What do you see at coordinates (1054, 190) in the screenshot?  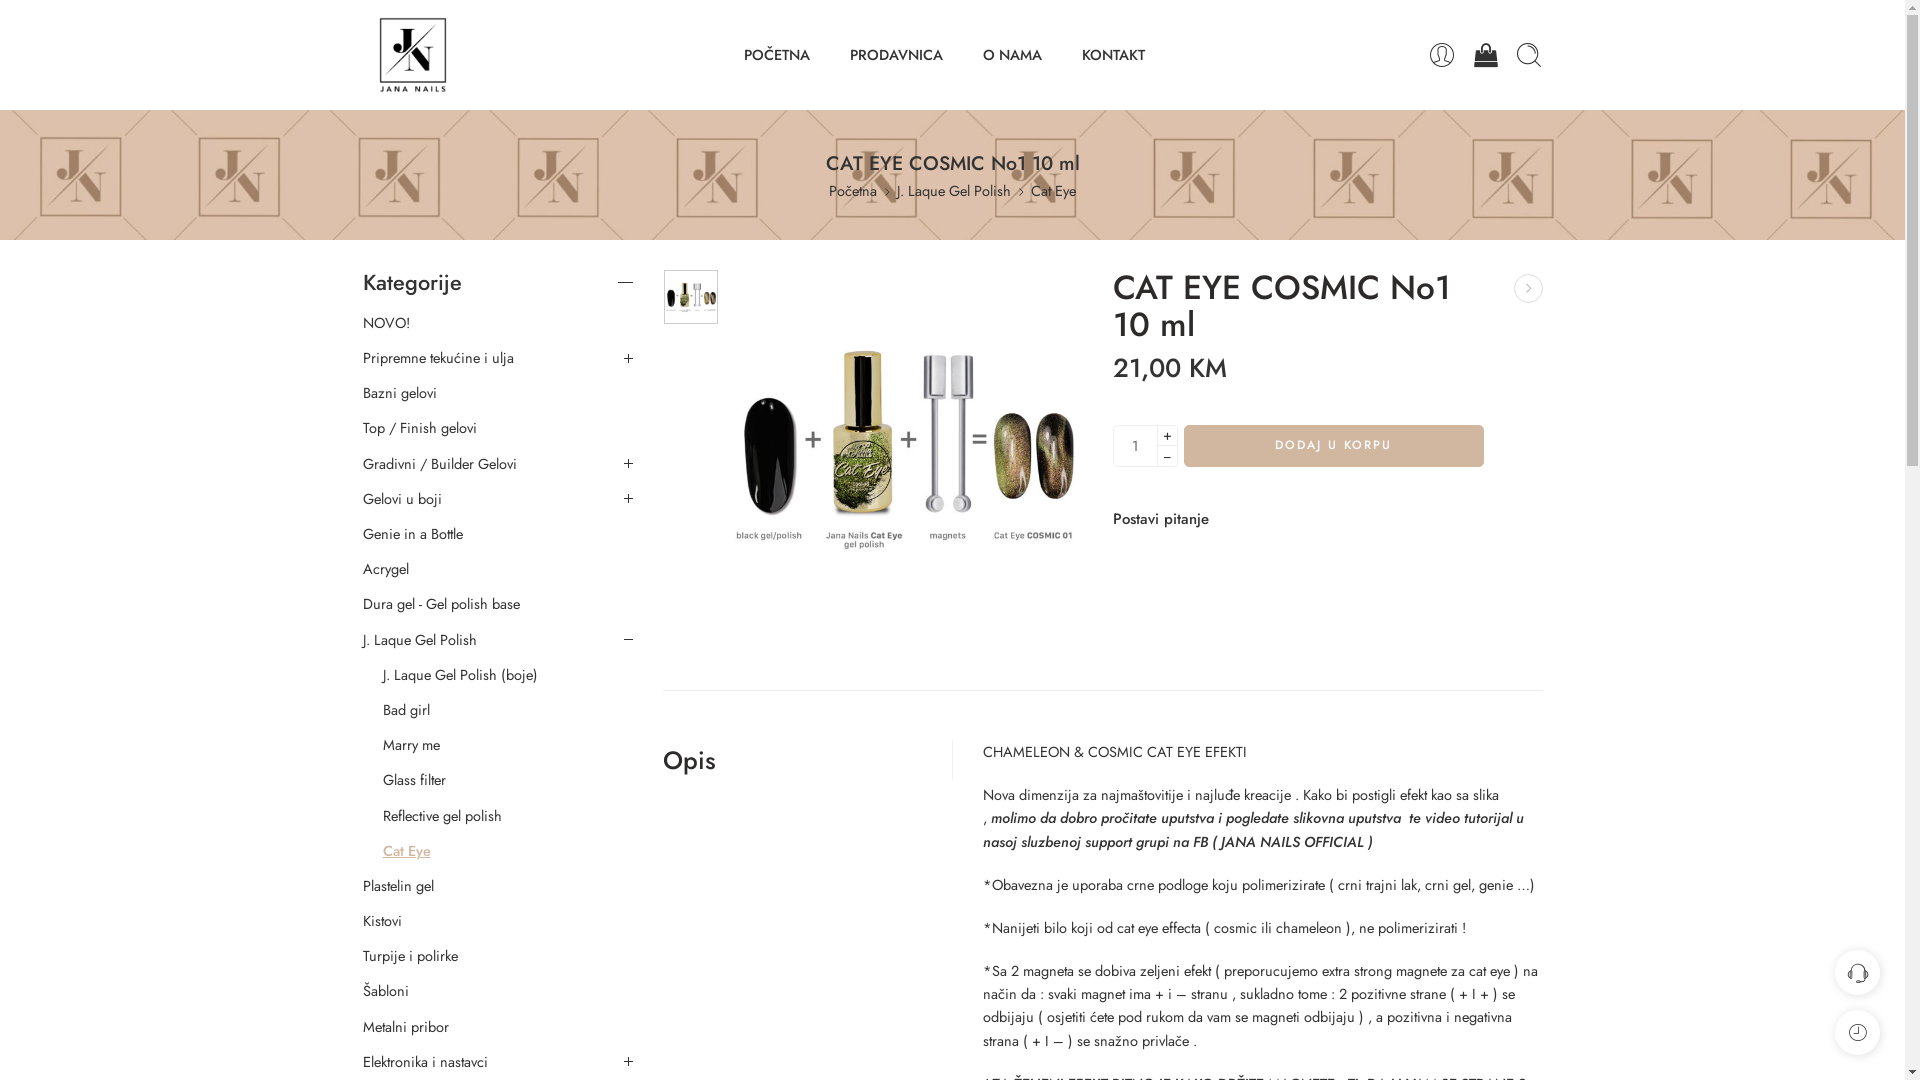 I see `Cat Eye` at bounding box center [1054, 190].